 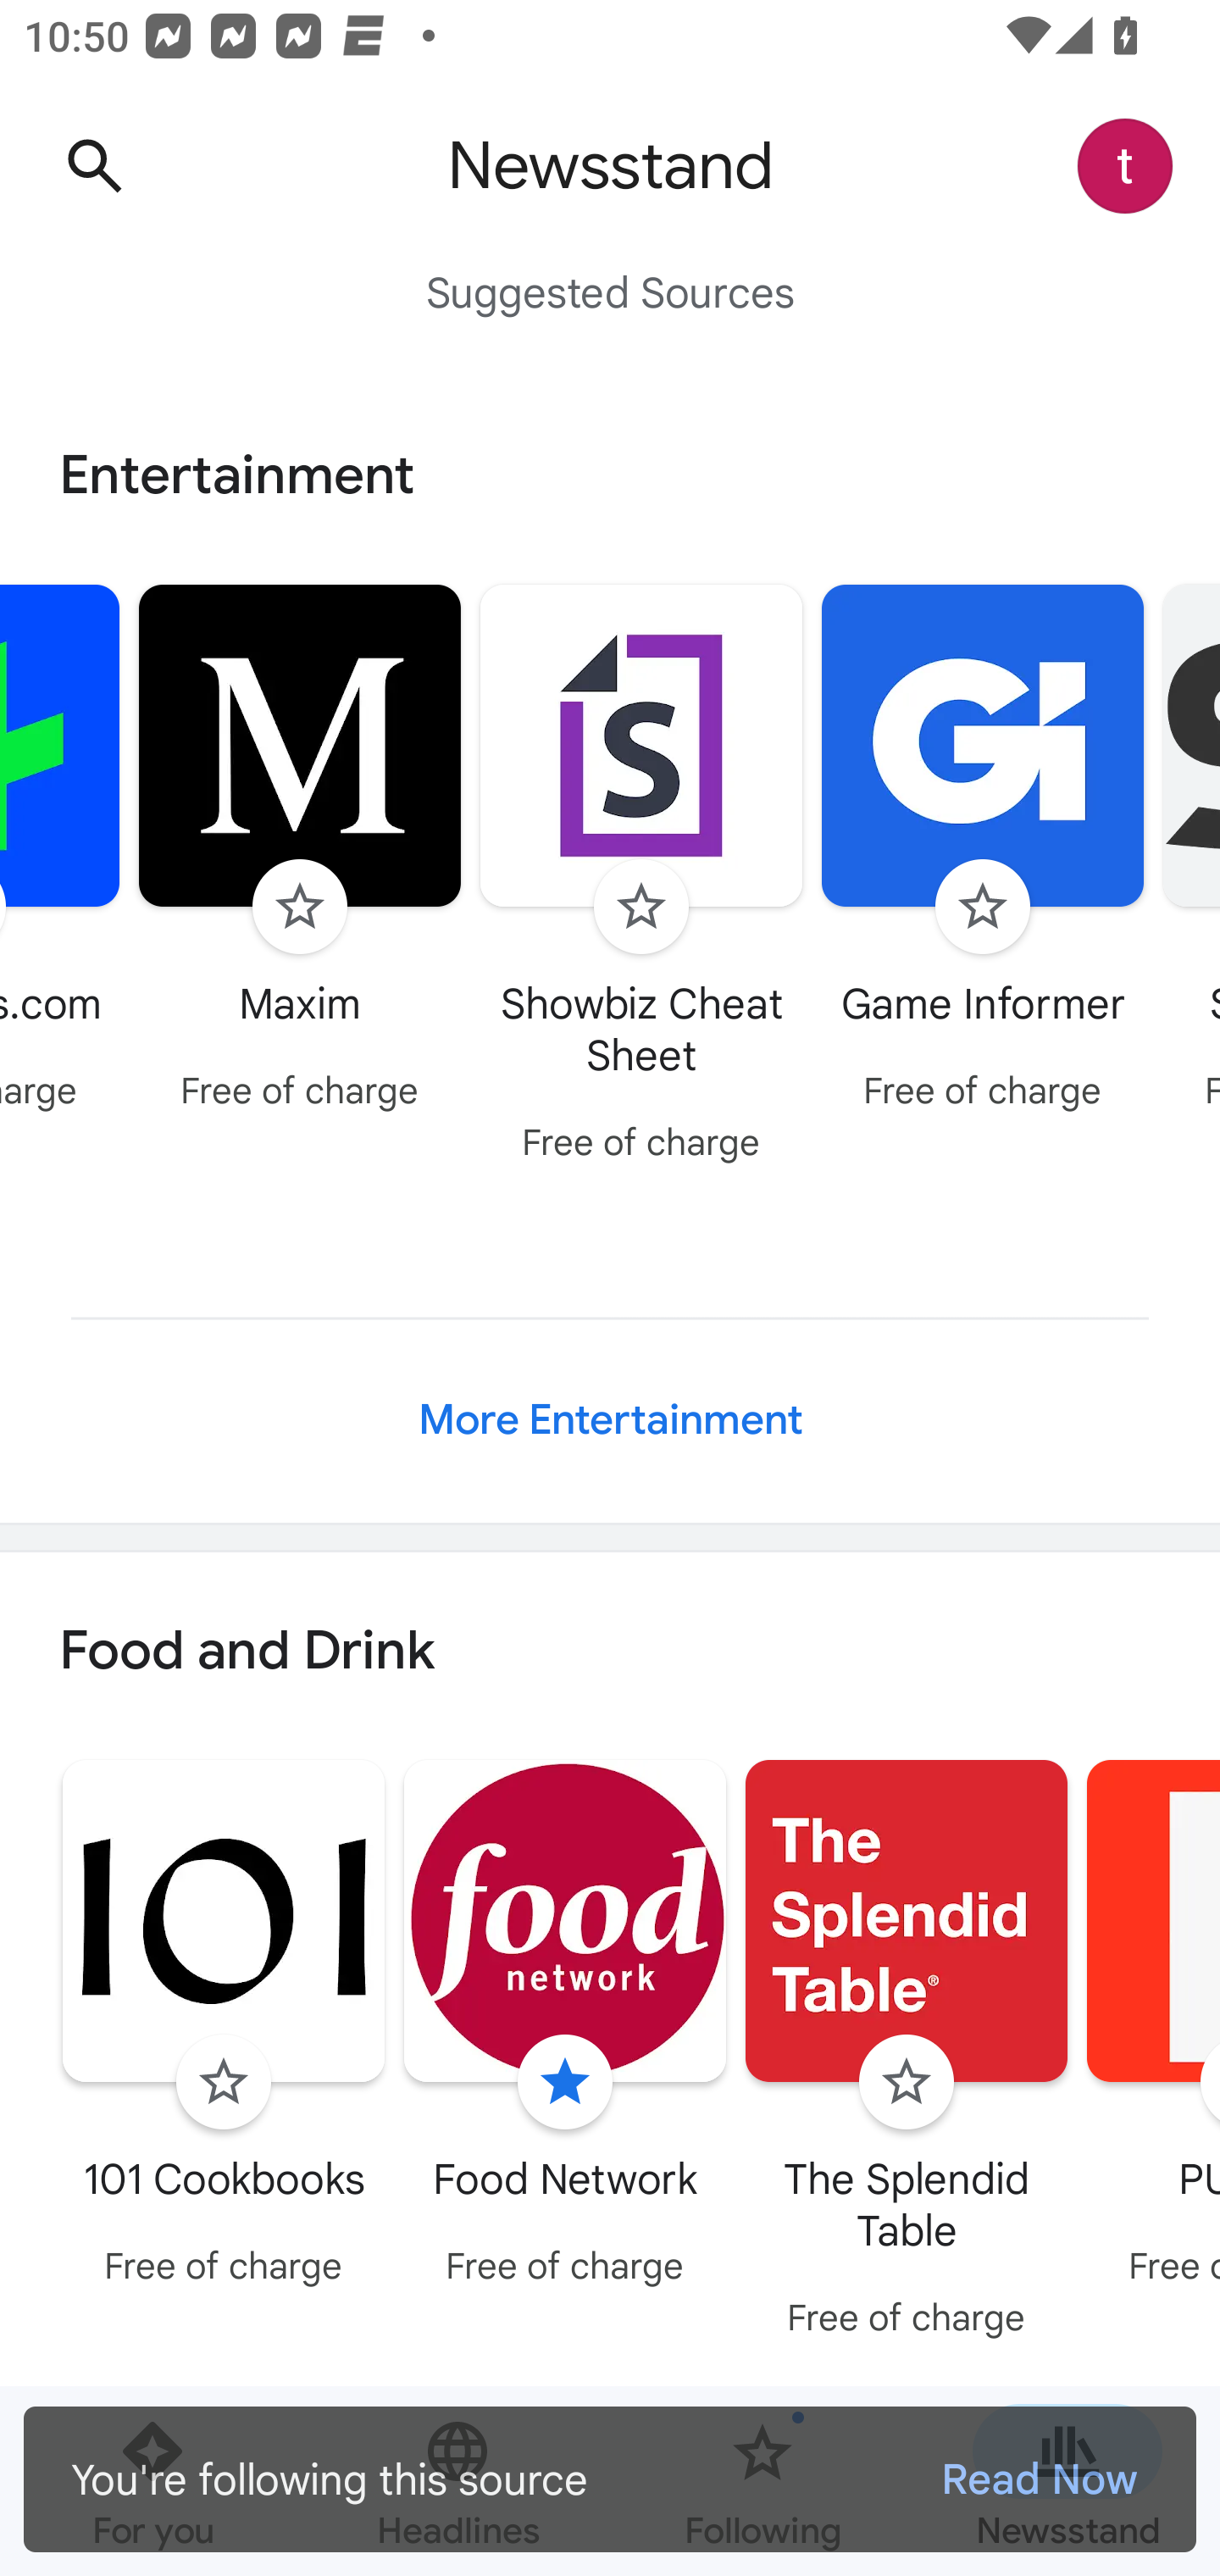 I want to click on Read Now, so click(x=1039, y=2479).